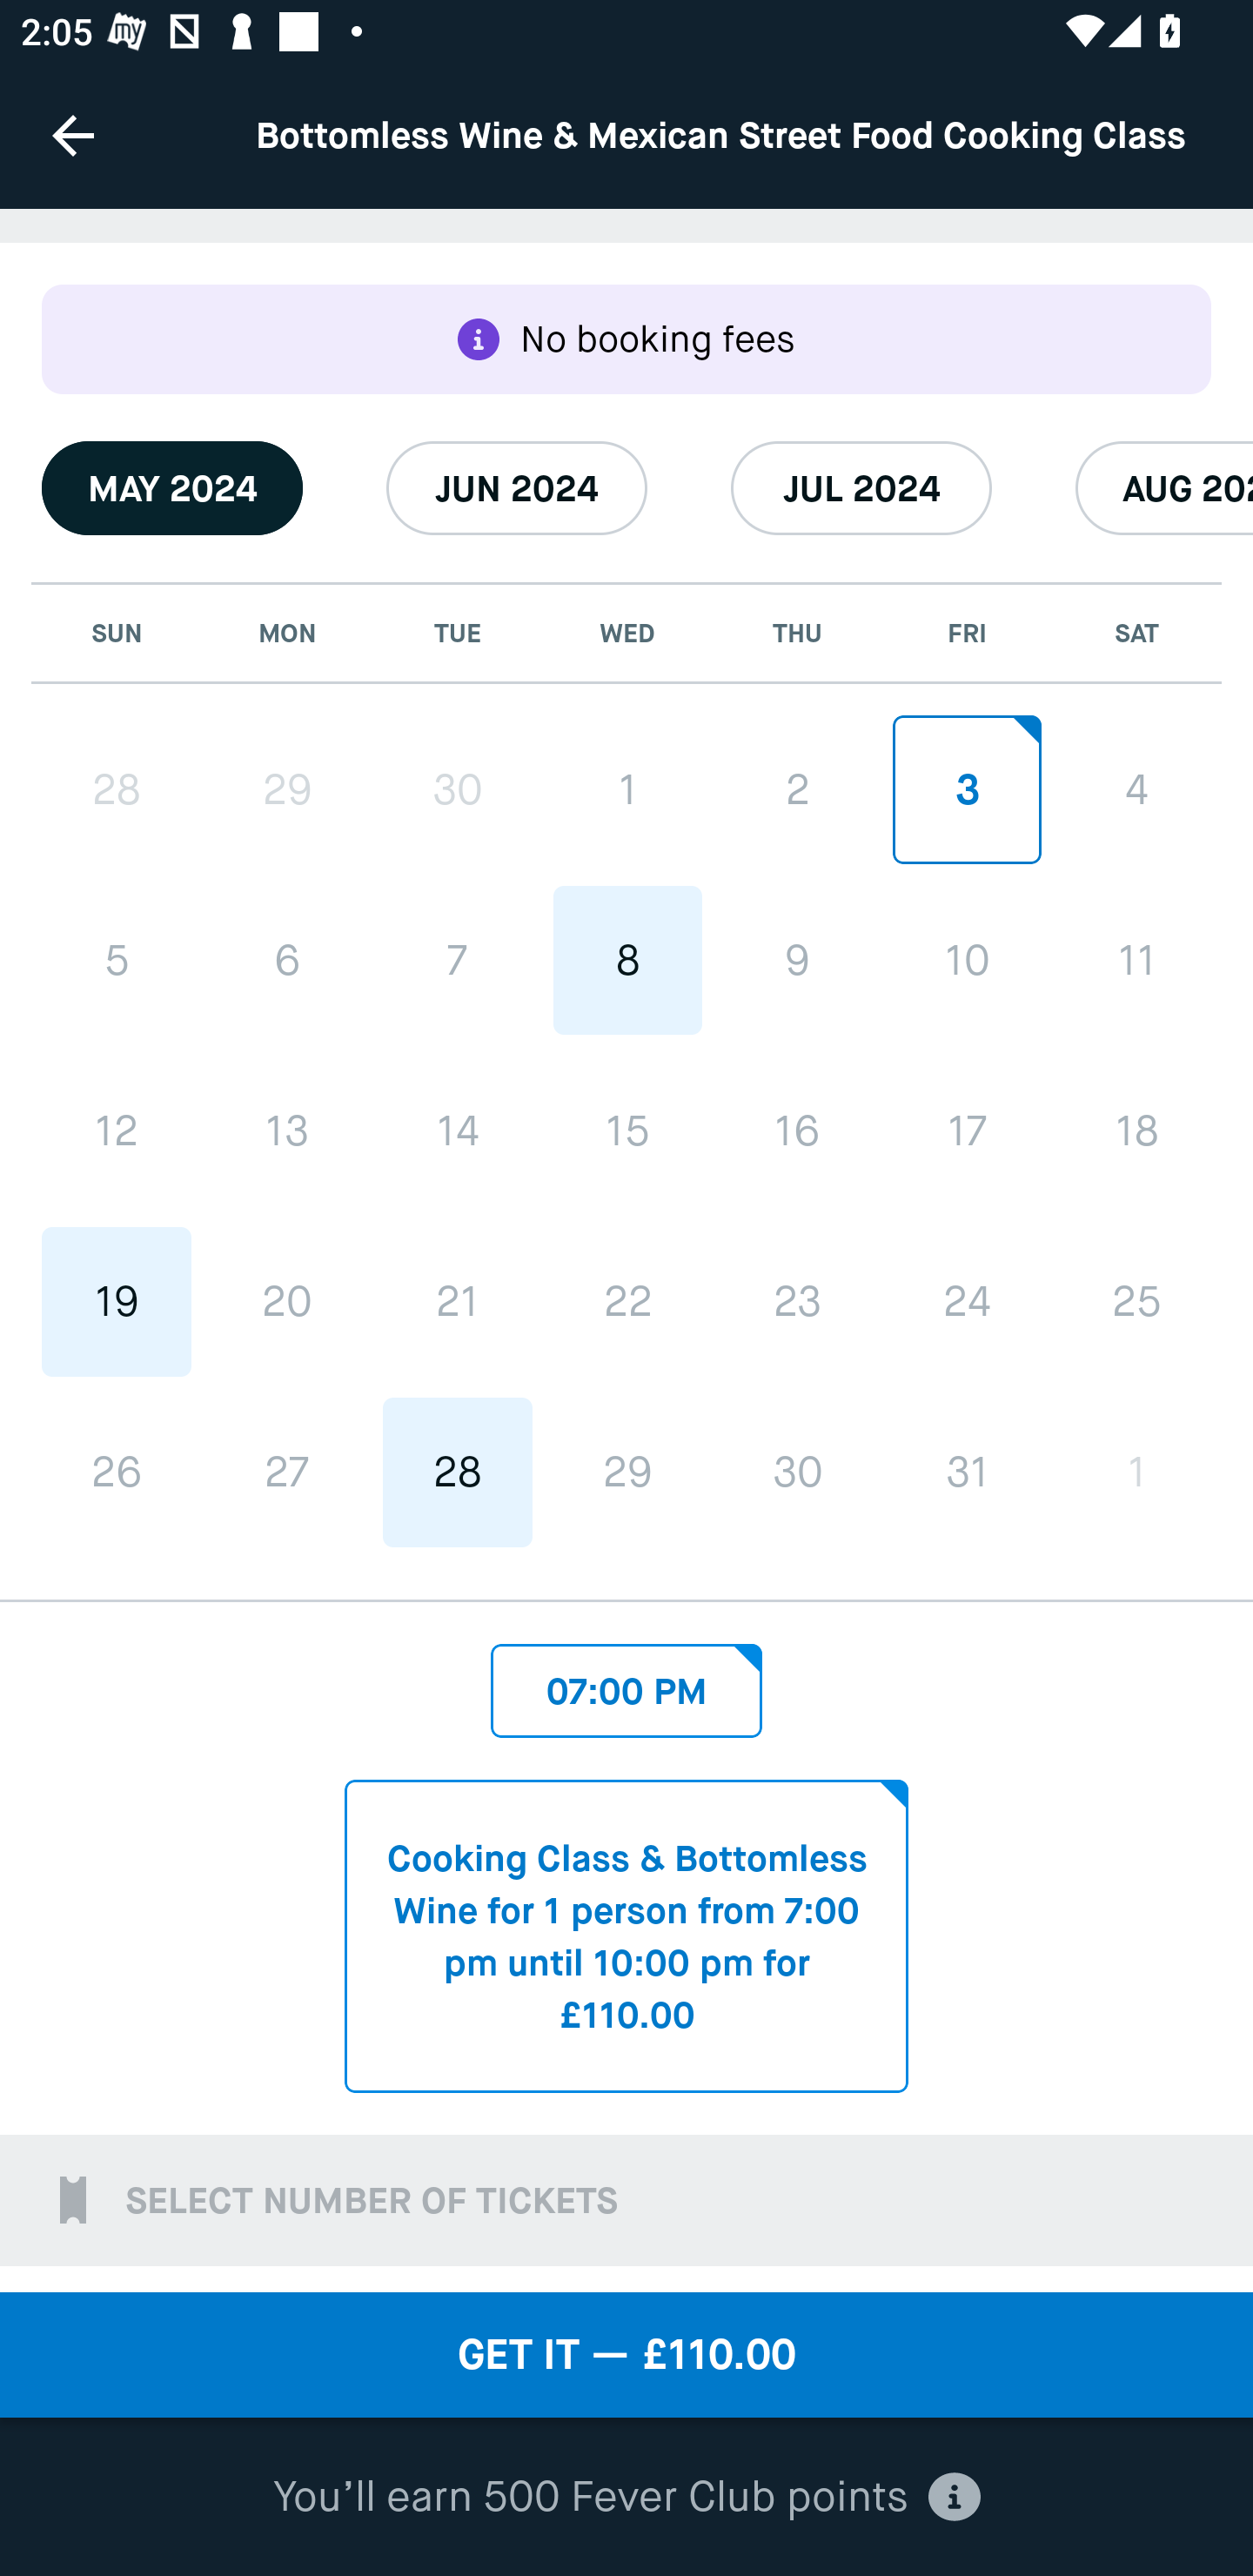  I want to click on 21, so click(458, 1300).